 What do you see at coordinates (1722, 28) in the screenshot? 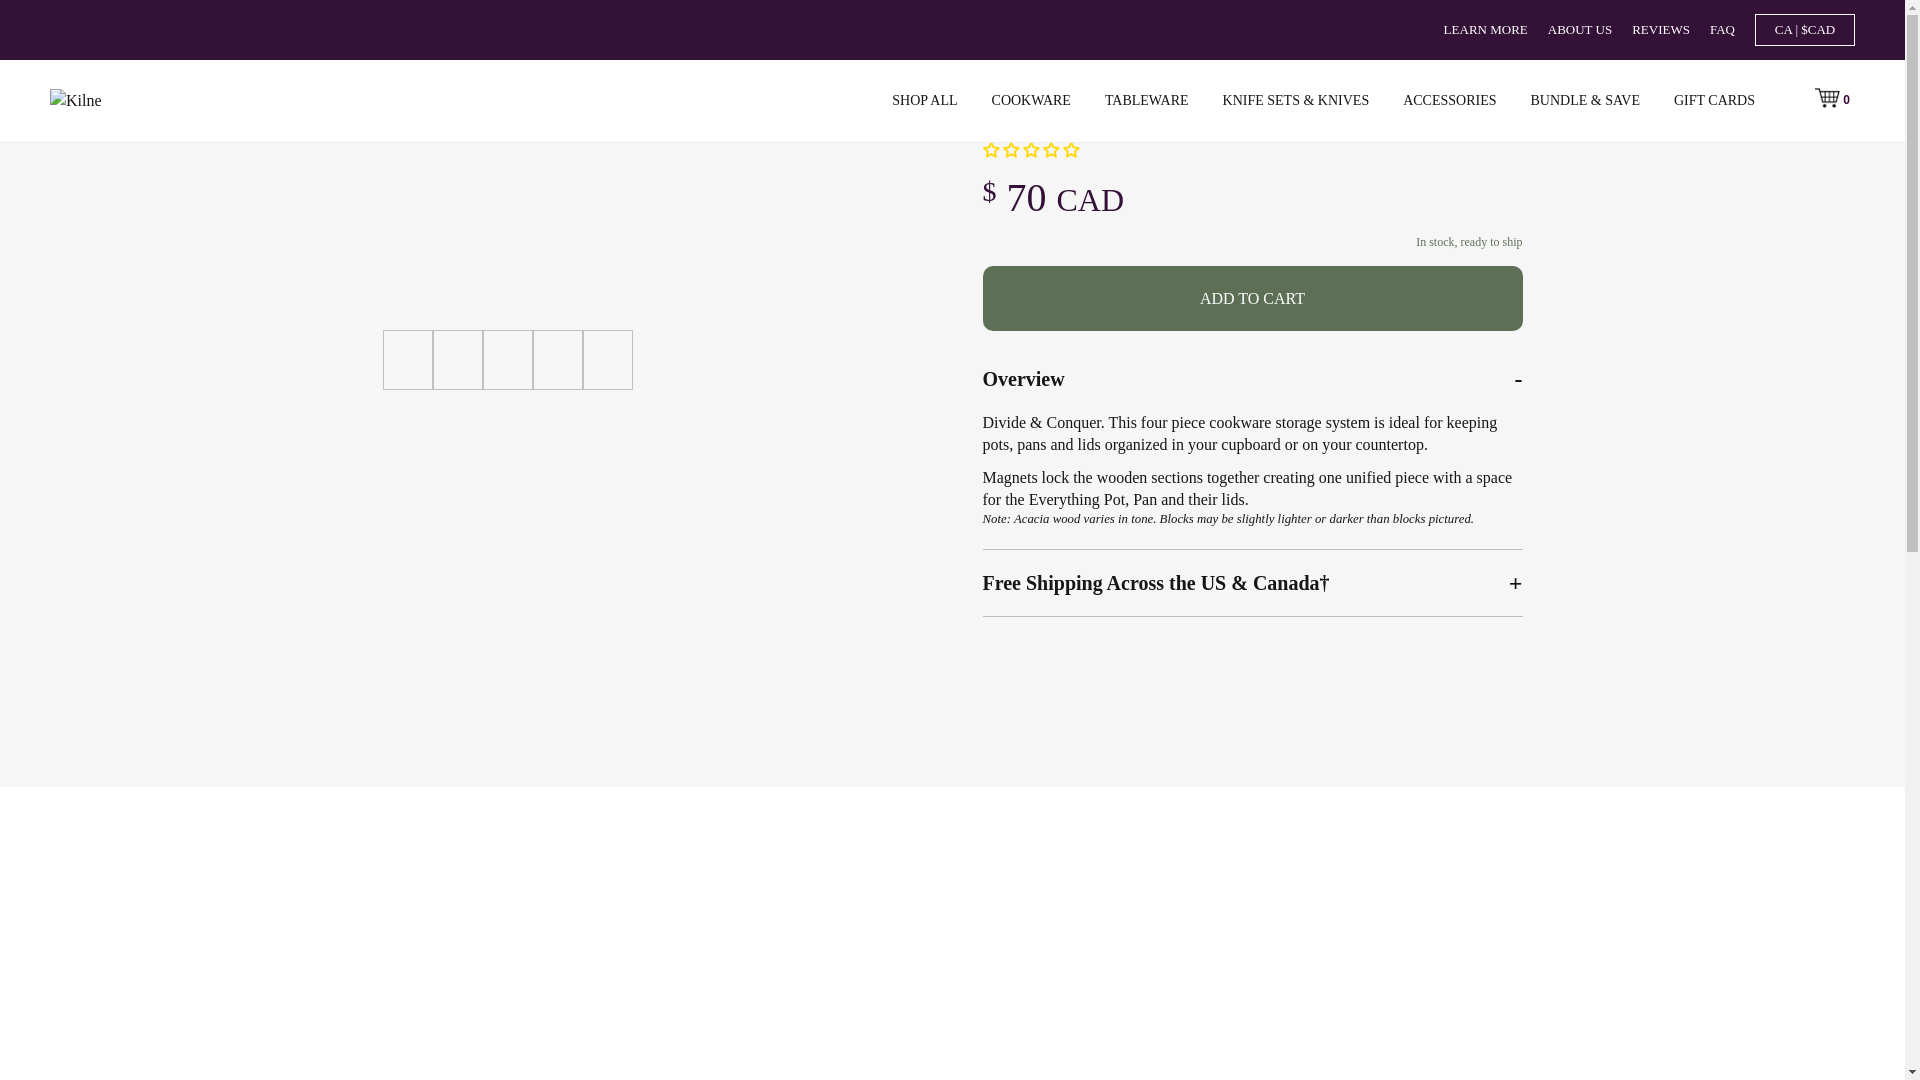
I see `FAQ` at bounding box center [1722, 28].